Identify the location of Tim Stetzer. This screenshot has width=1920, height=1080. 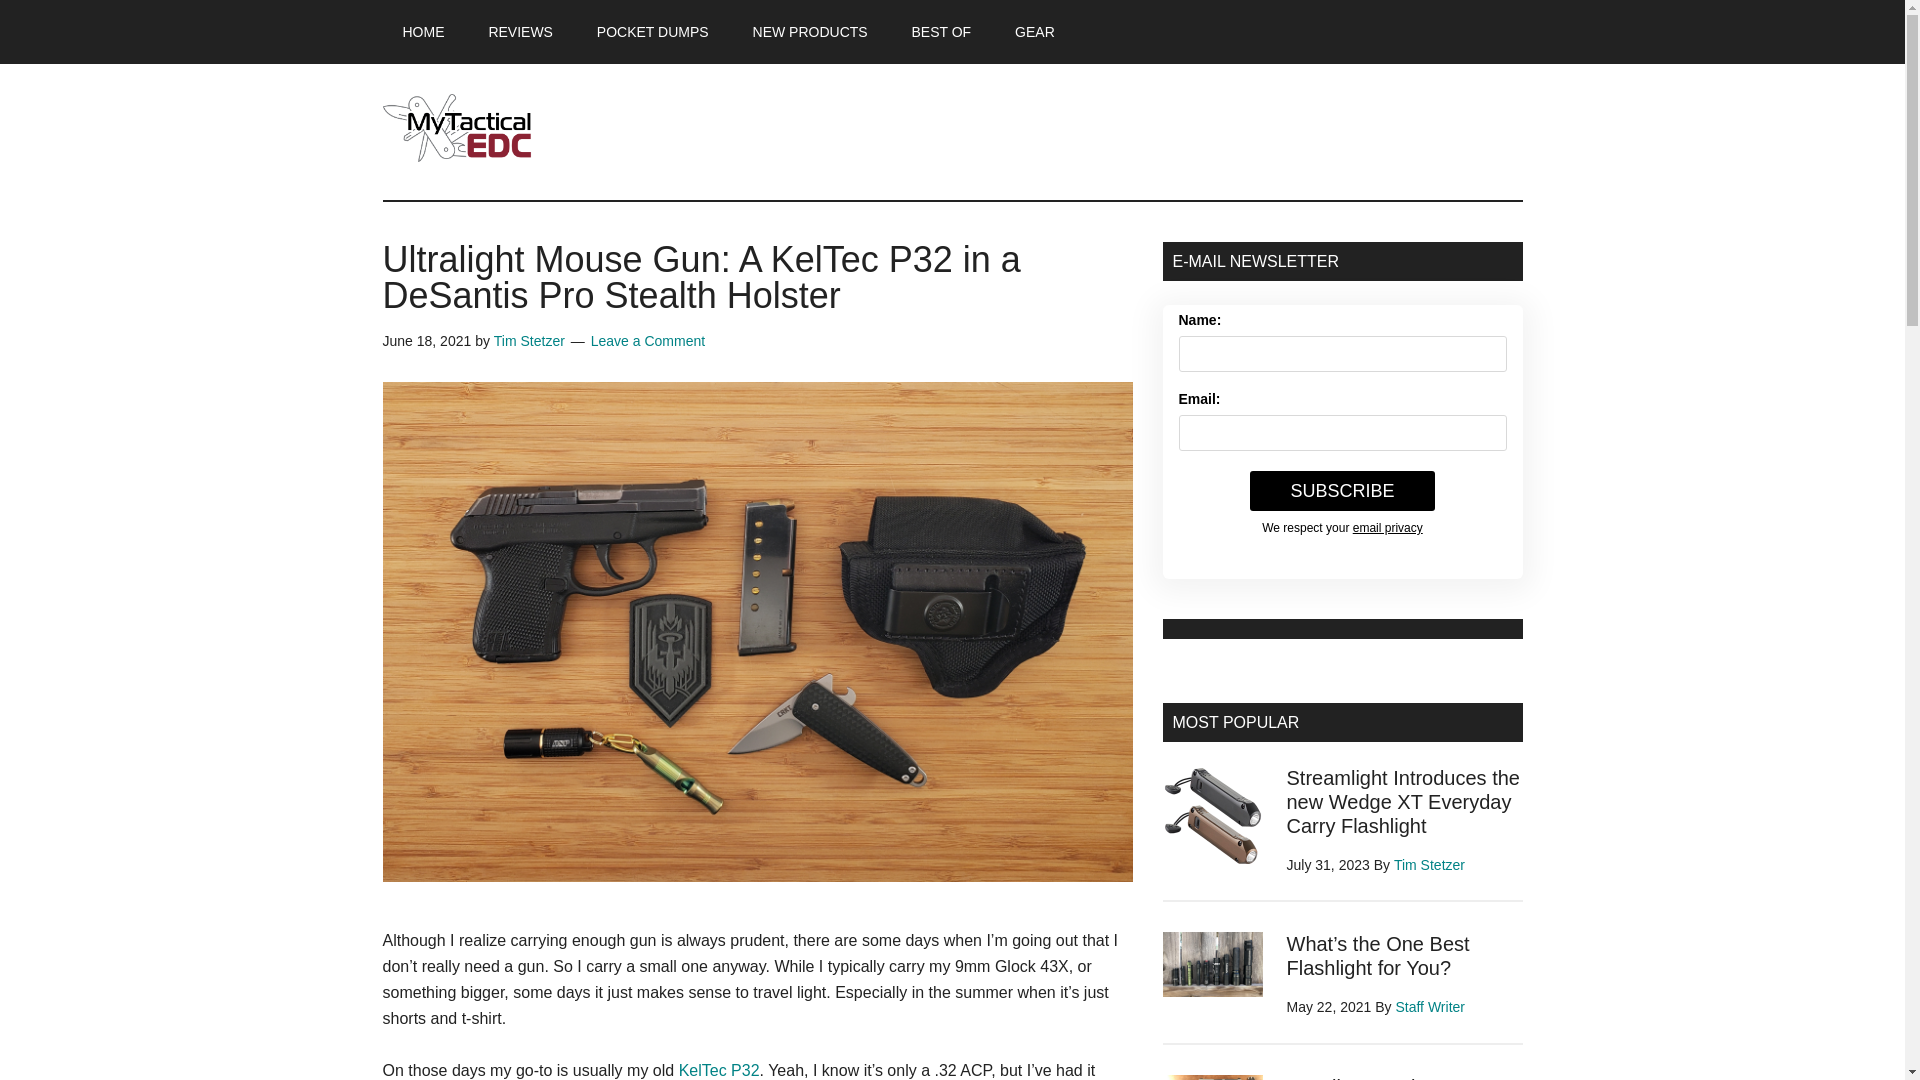
(528, 340).